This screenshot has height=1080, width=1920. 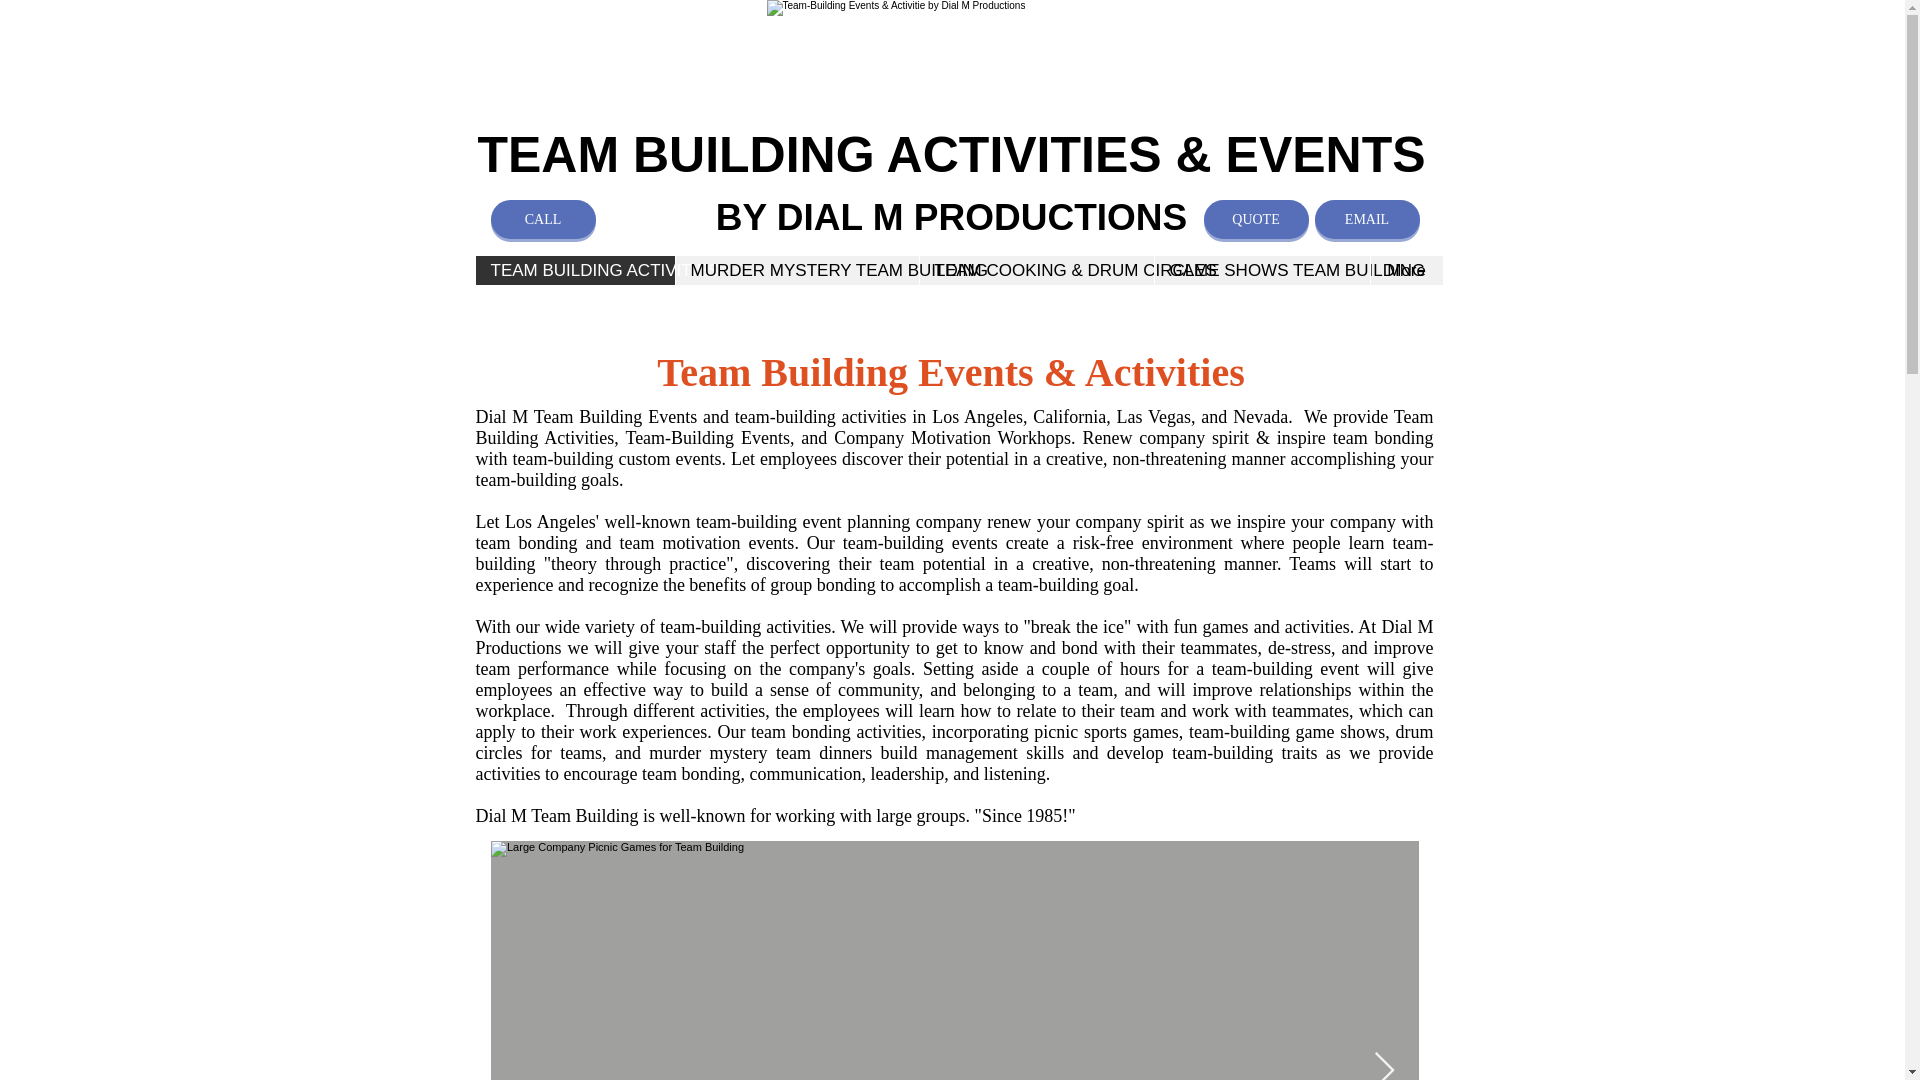 What do you see at coordinates (795, 270) in the screenshot?
I see `MURDER MYSTERY TEAM BUILDING` at bounding box center [795, 270].